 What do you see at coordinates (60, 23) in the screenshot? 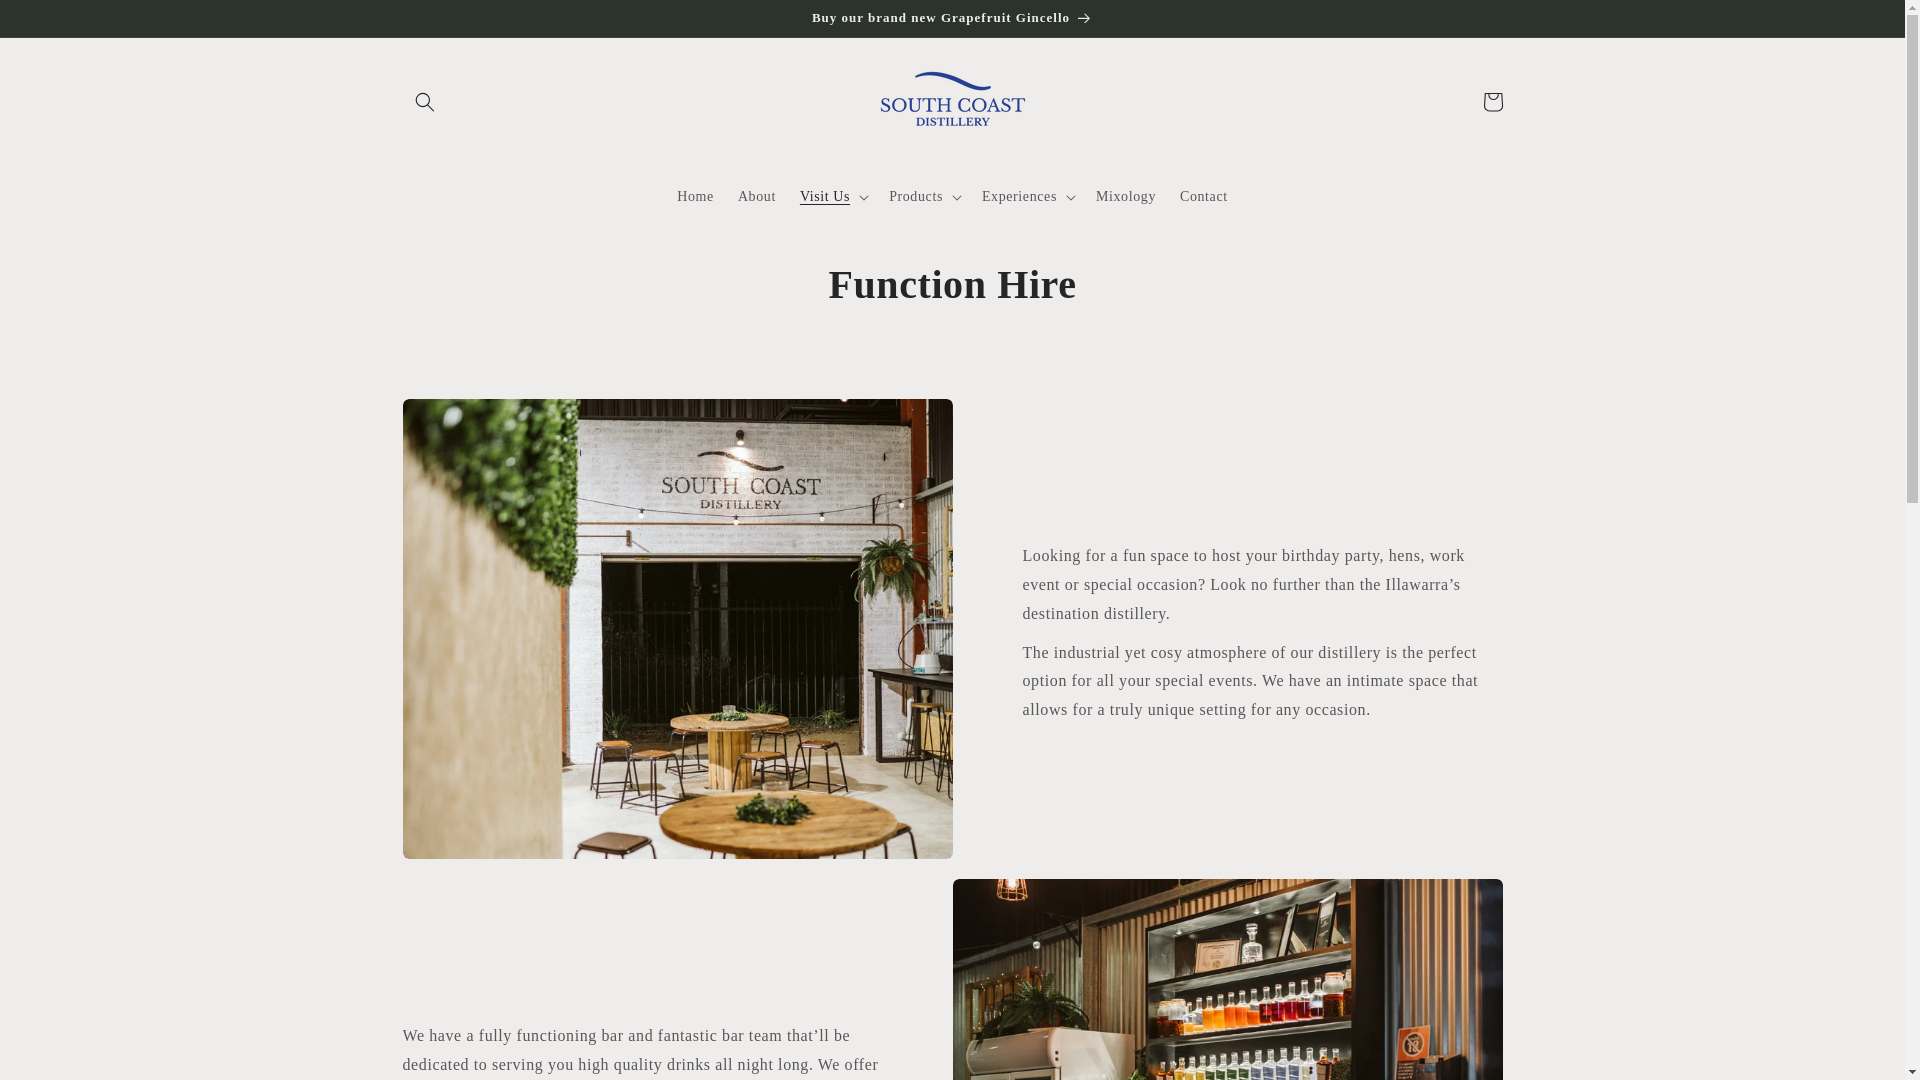
I see `Skip to content` at bounding box center [60, 23].